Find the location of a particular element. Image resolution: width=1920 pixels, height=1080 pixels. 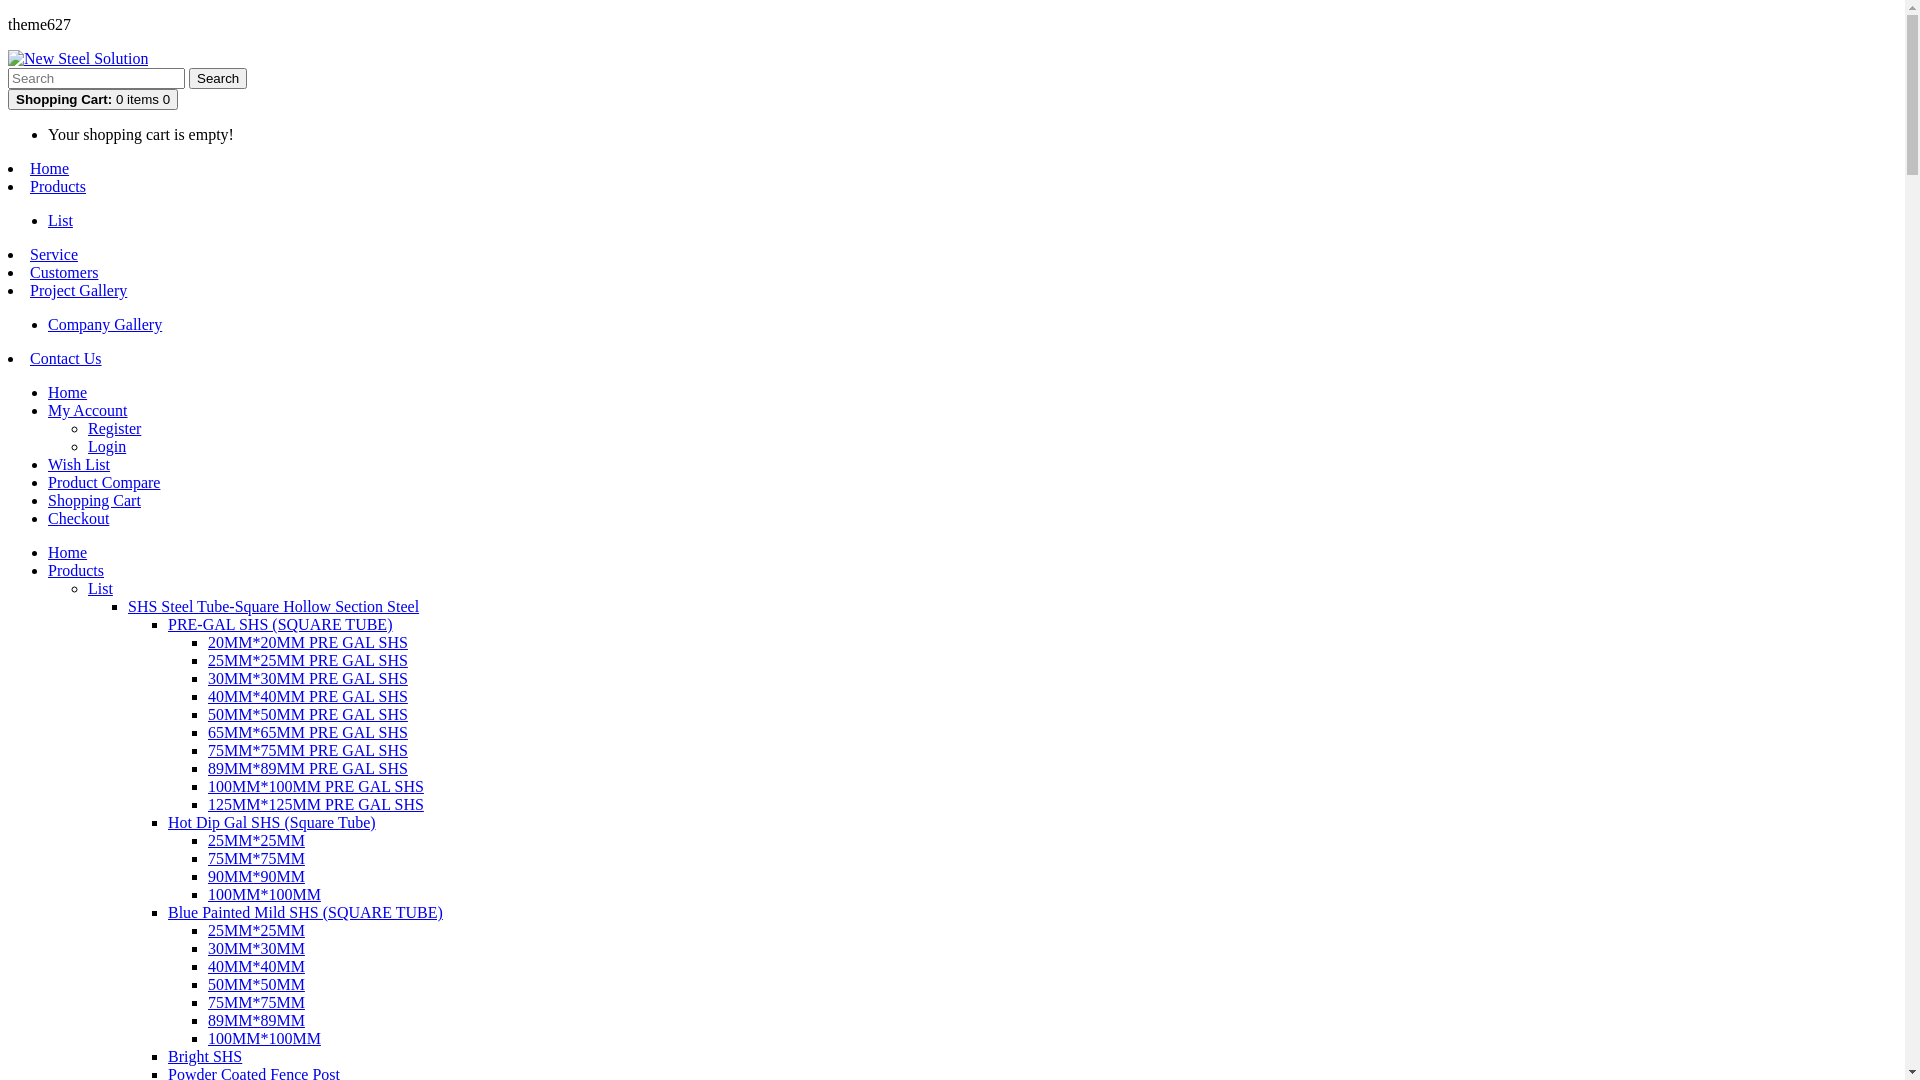

Company Gallery is located at coordinates (105, 324).